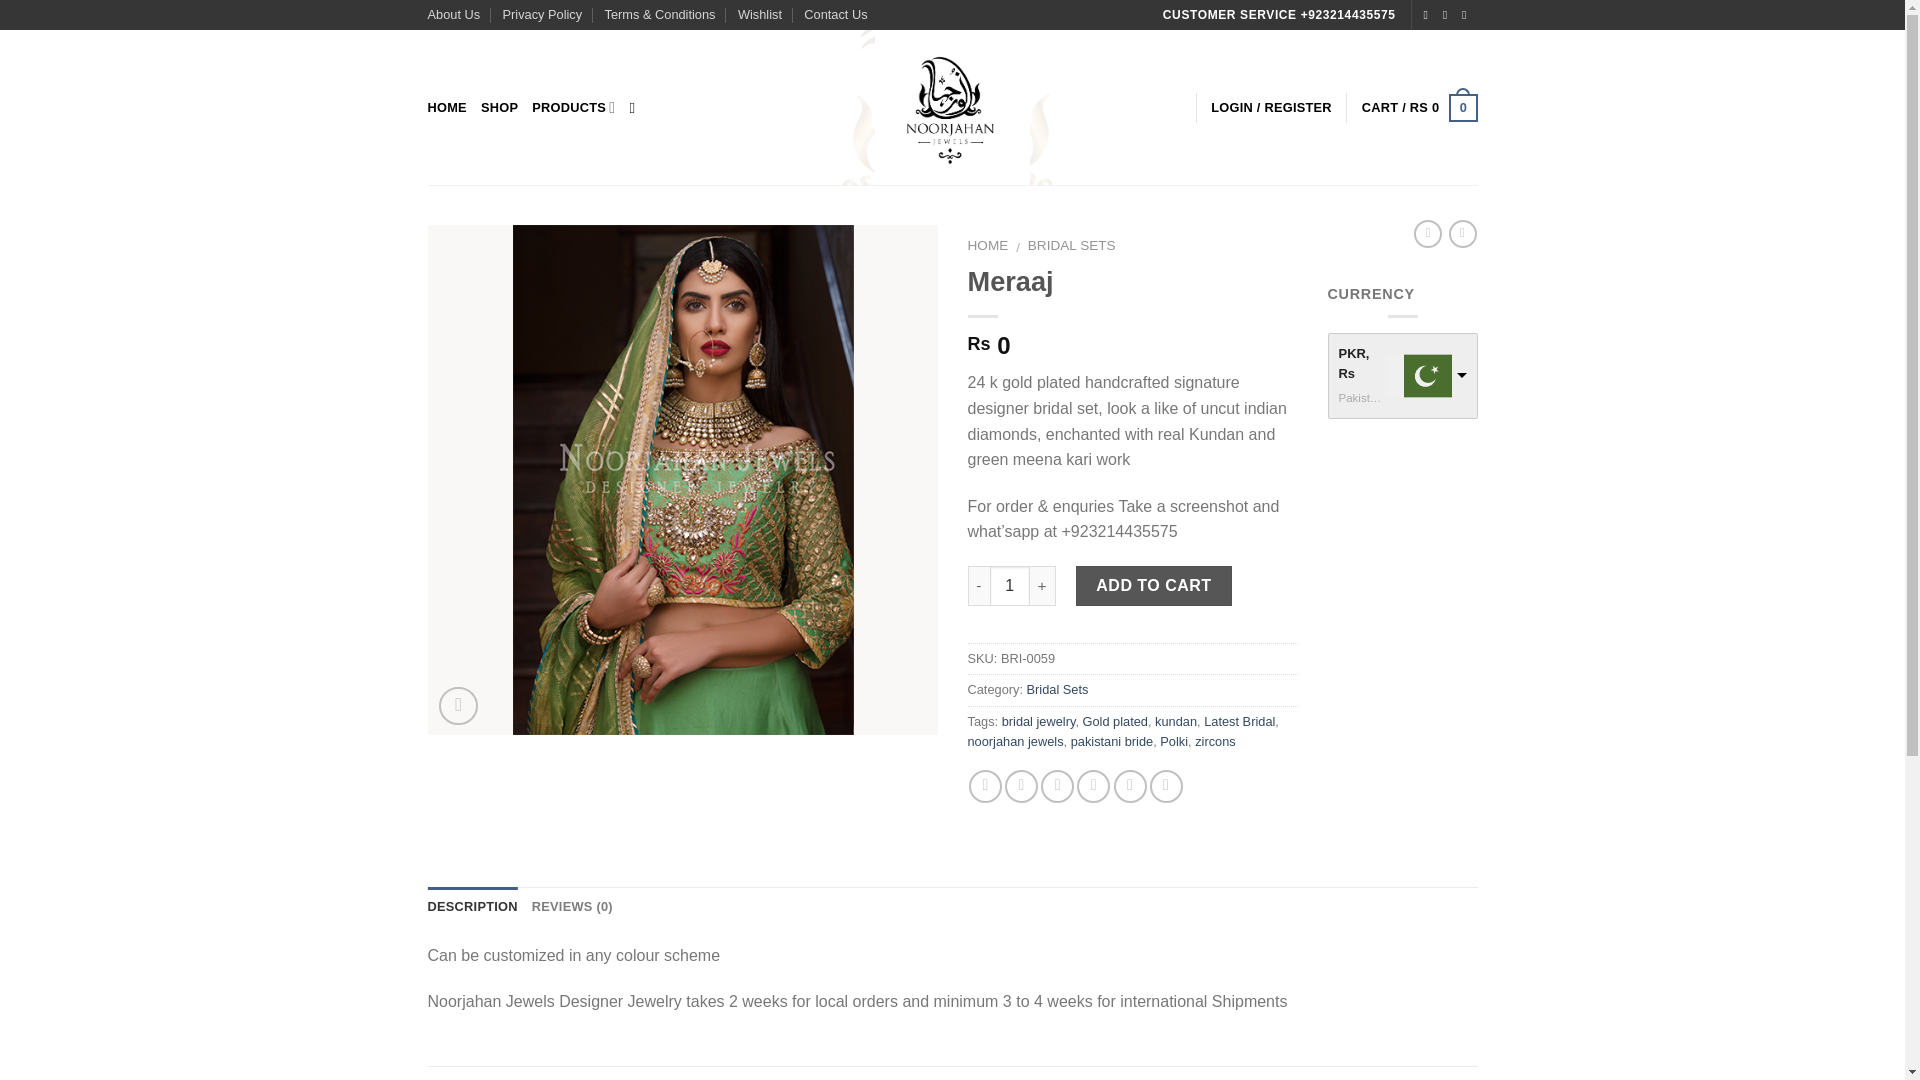 This screenshot has width=1920, height=1080. Describe the element at coordinates (500, 108) in the screenshot. I see `SHOP` at that location.